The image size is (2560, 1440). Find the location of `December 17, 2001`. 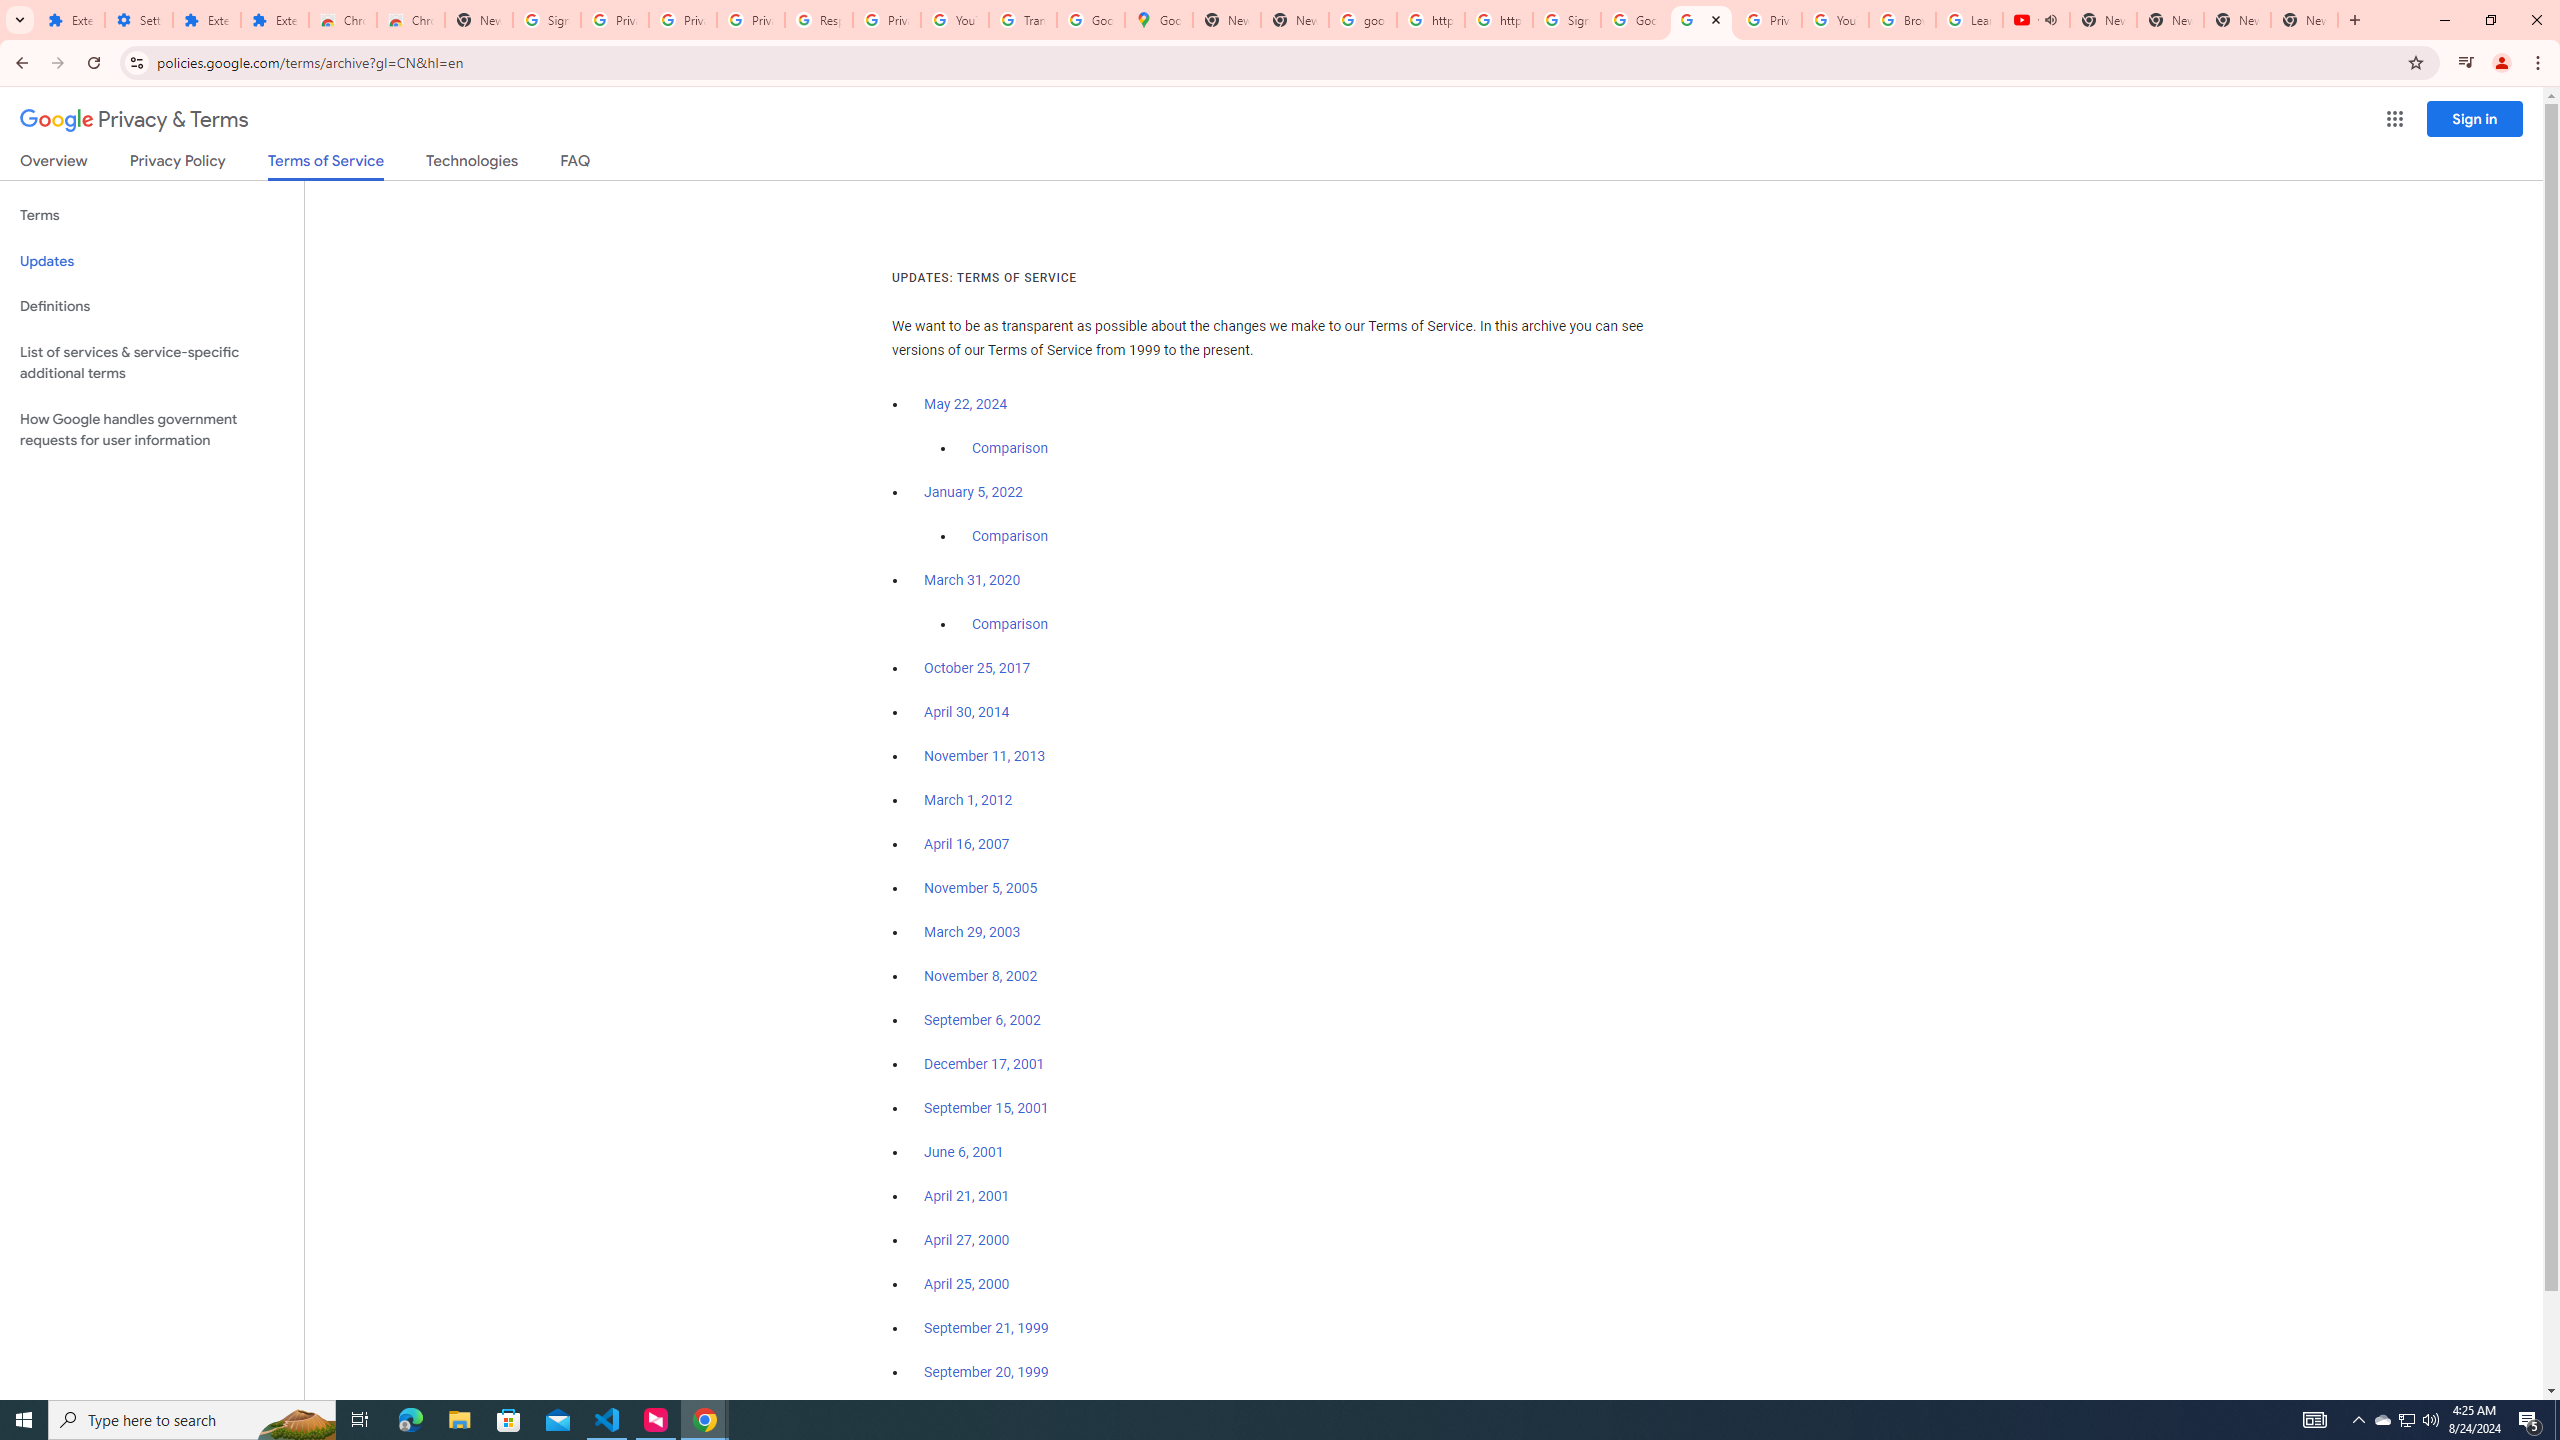

December 17, 2001 is located at coordinates (984, 1064).